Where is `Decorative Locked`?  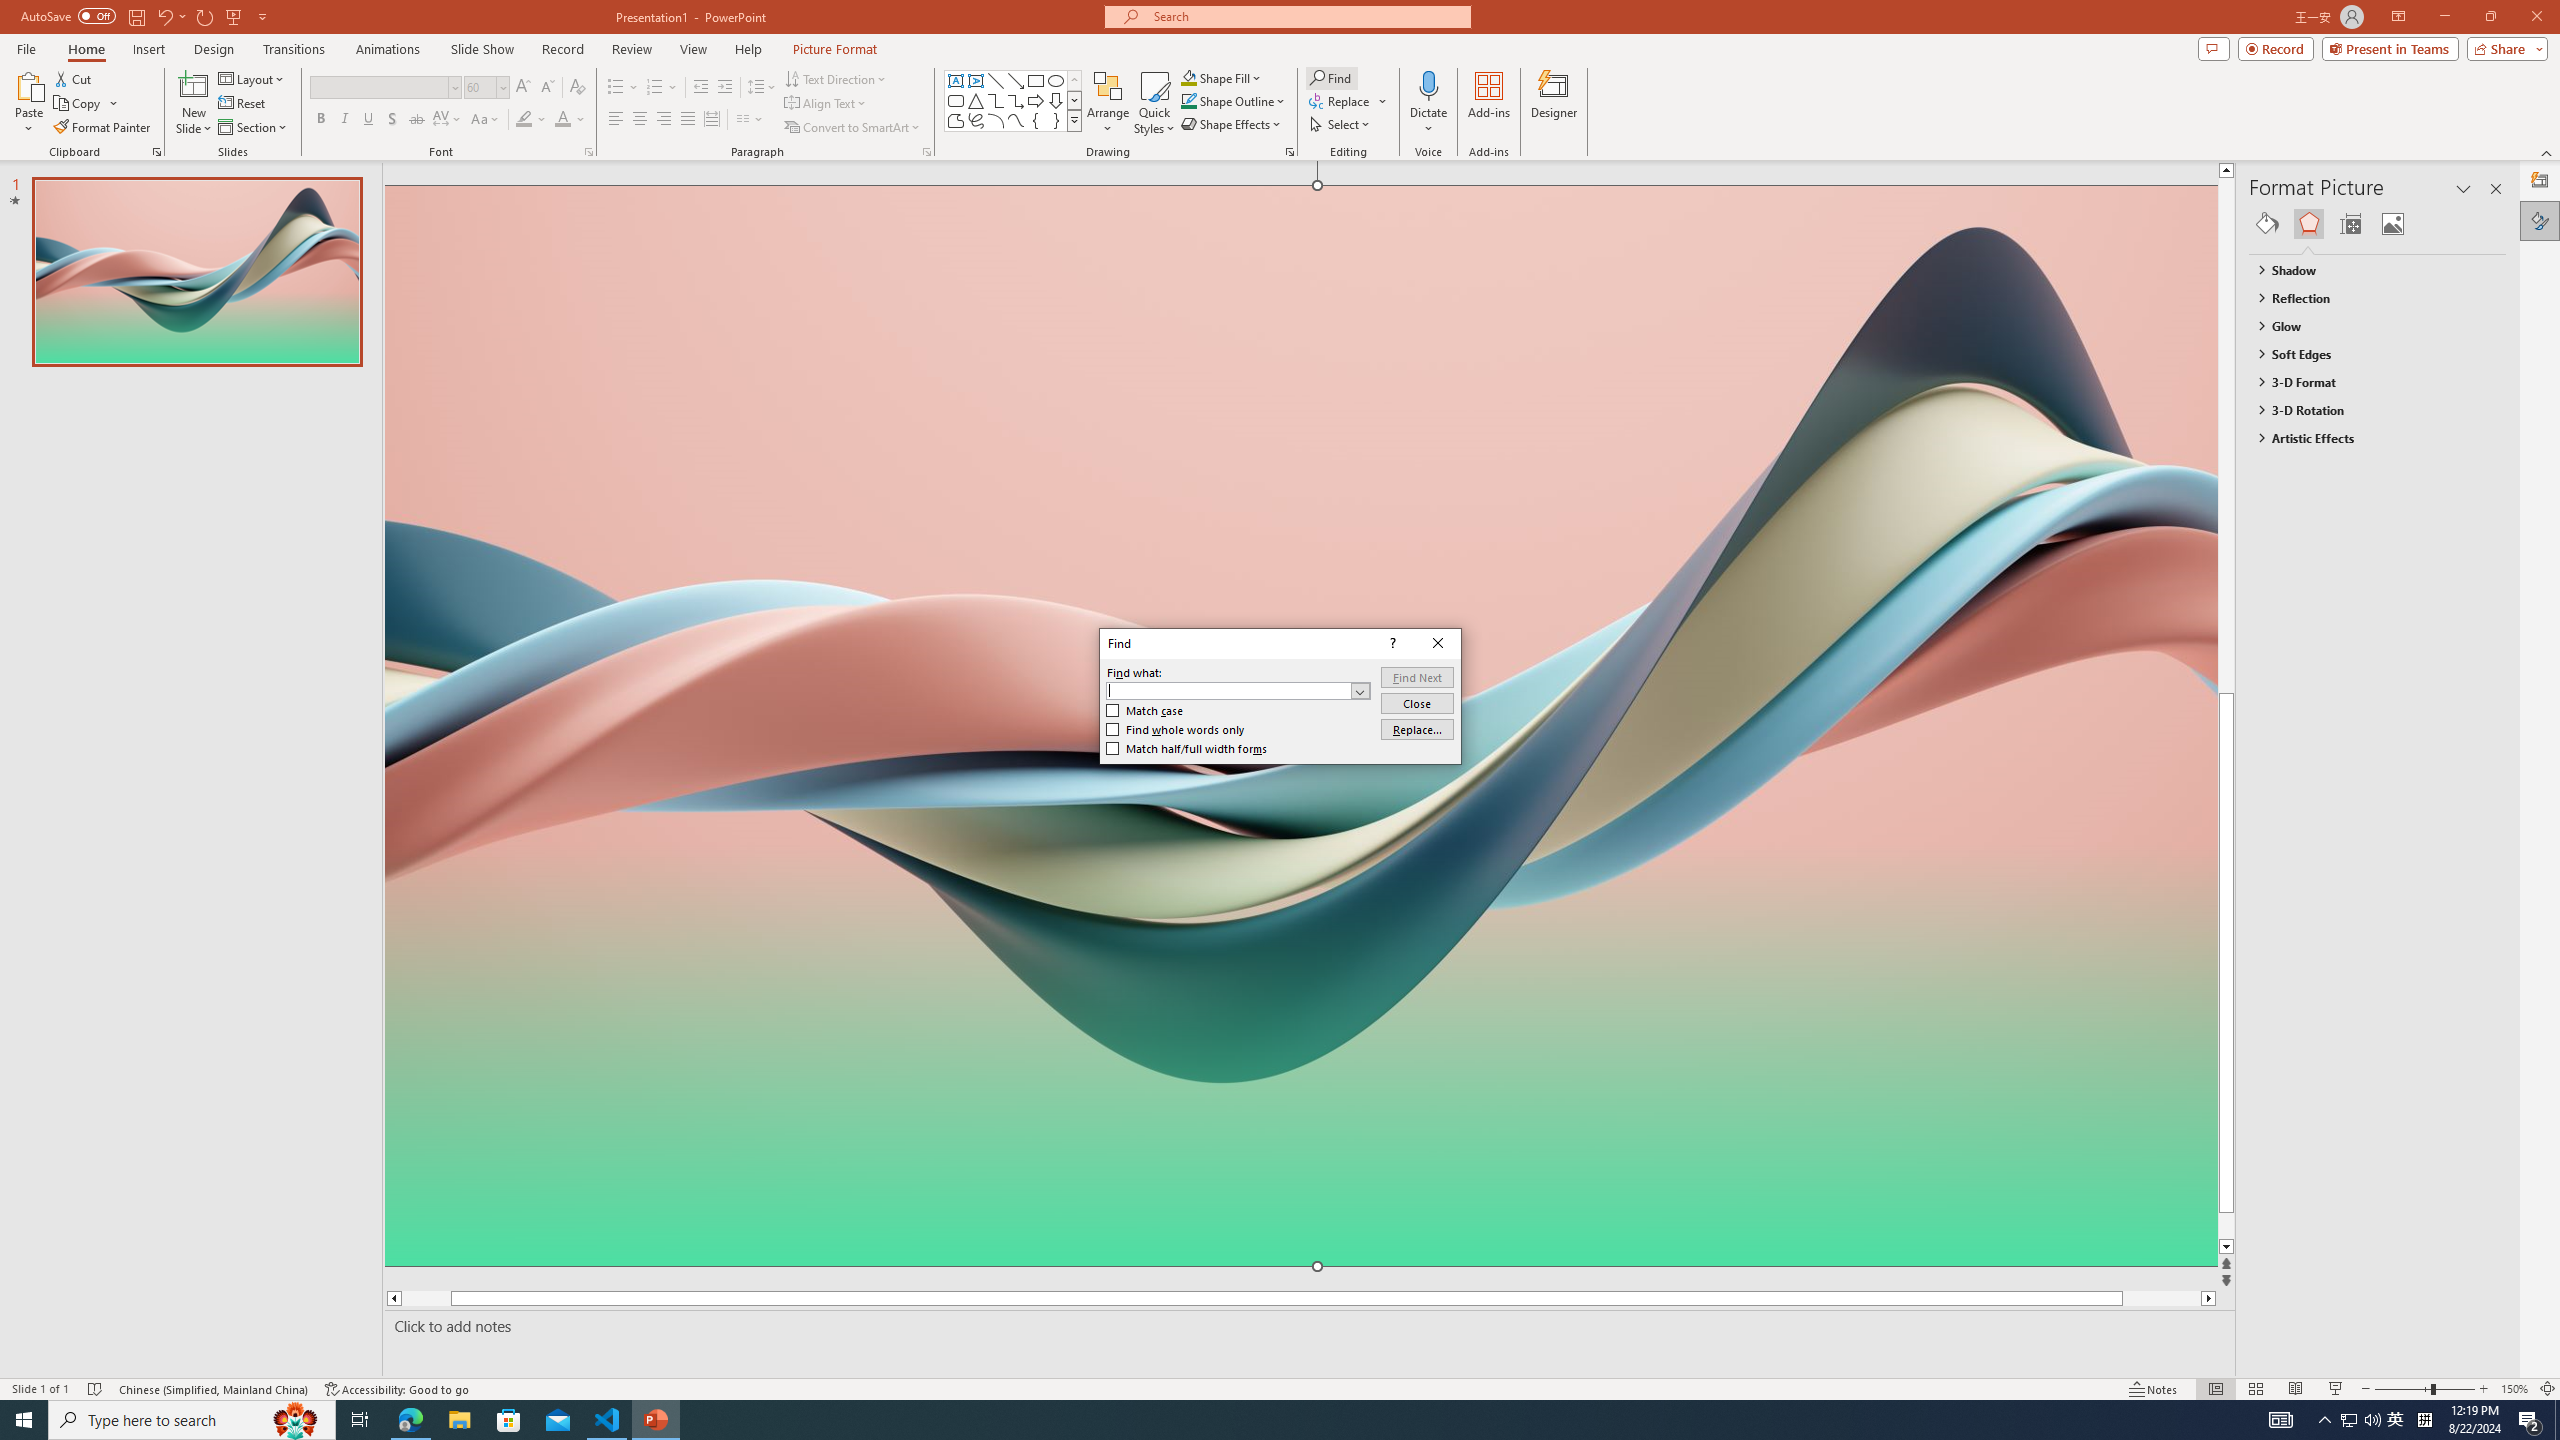
Decorative Locked is located at coordinates (1300, 1020).